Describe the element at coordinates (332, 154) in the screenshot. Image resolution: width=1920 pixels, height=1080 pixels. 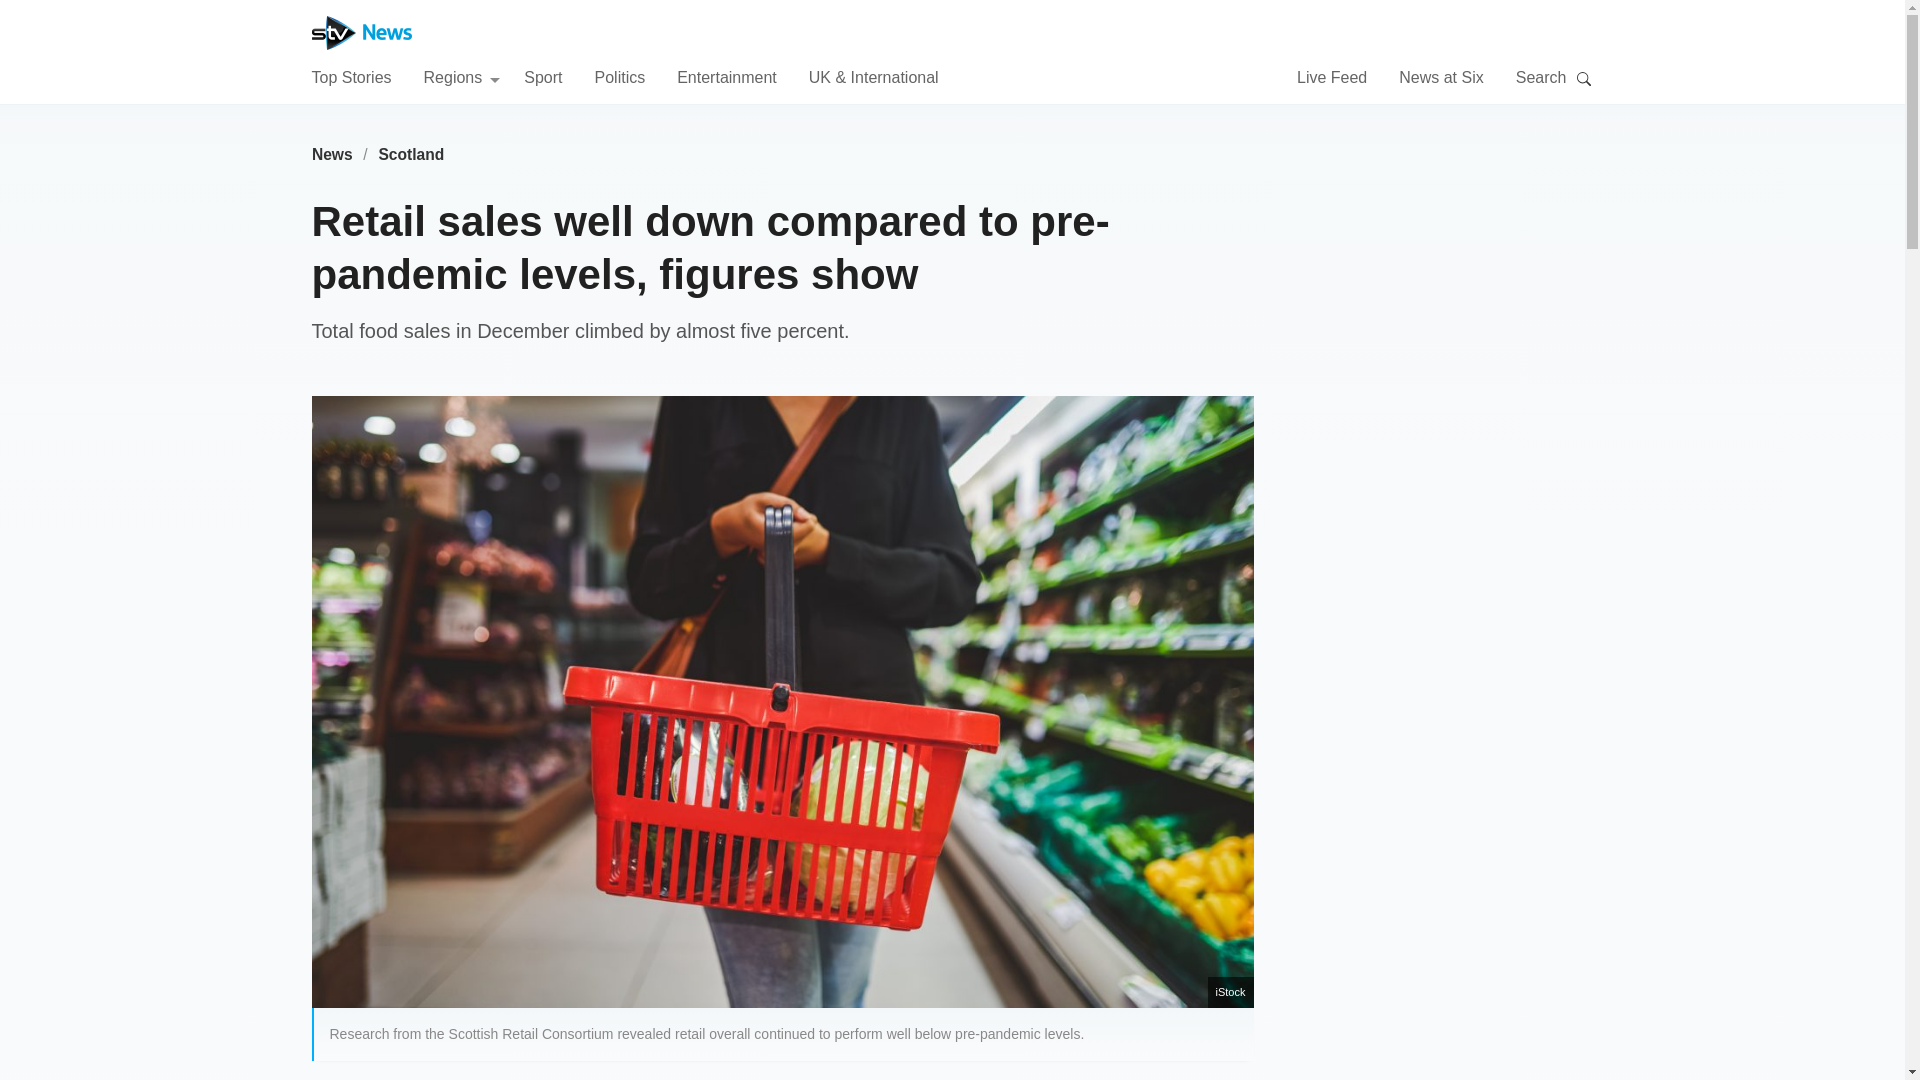
I see `News` at that location.